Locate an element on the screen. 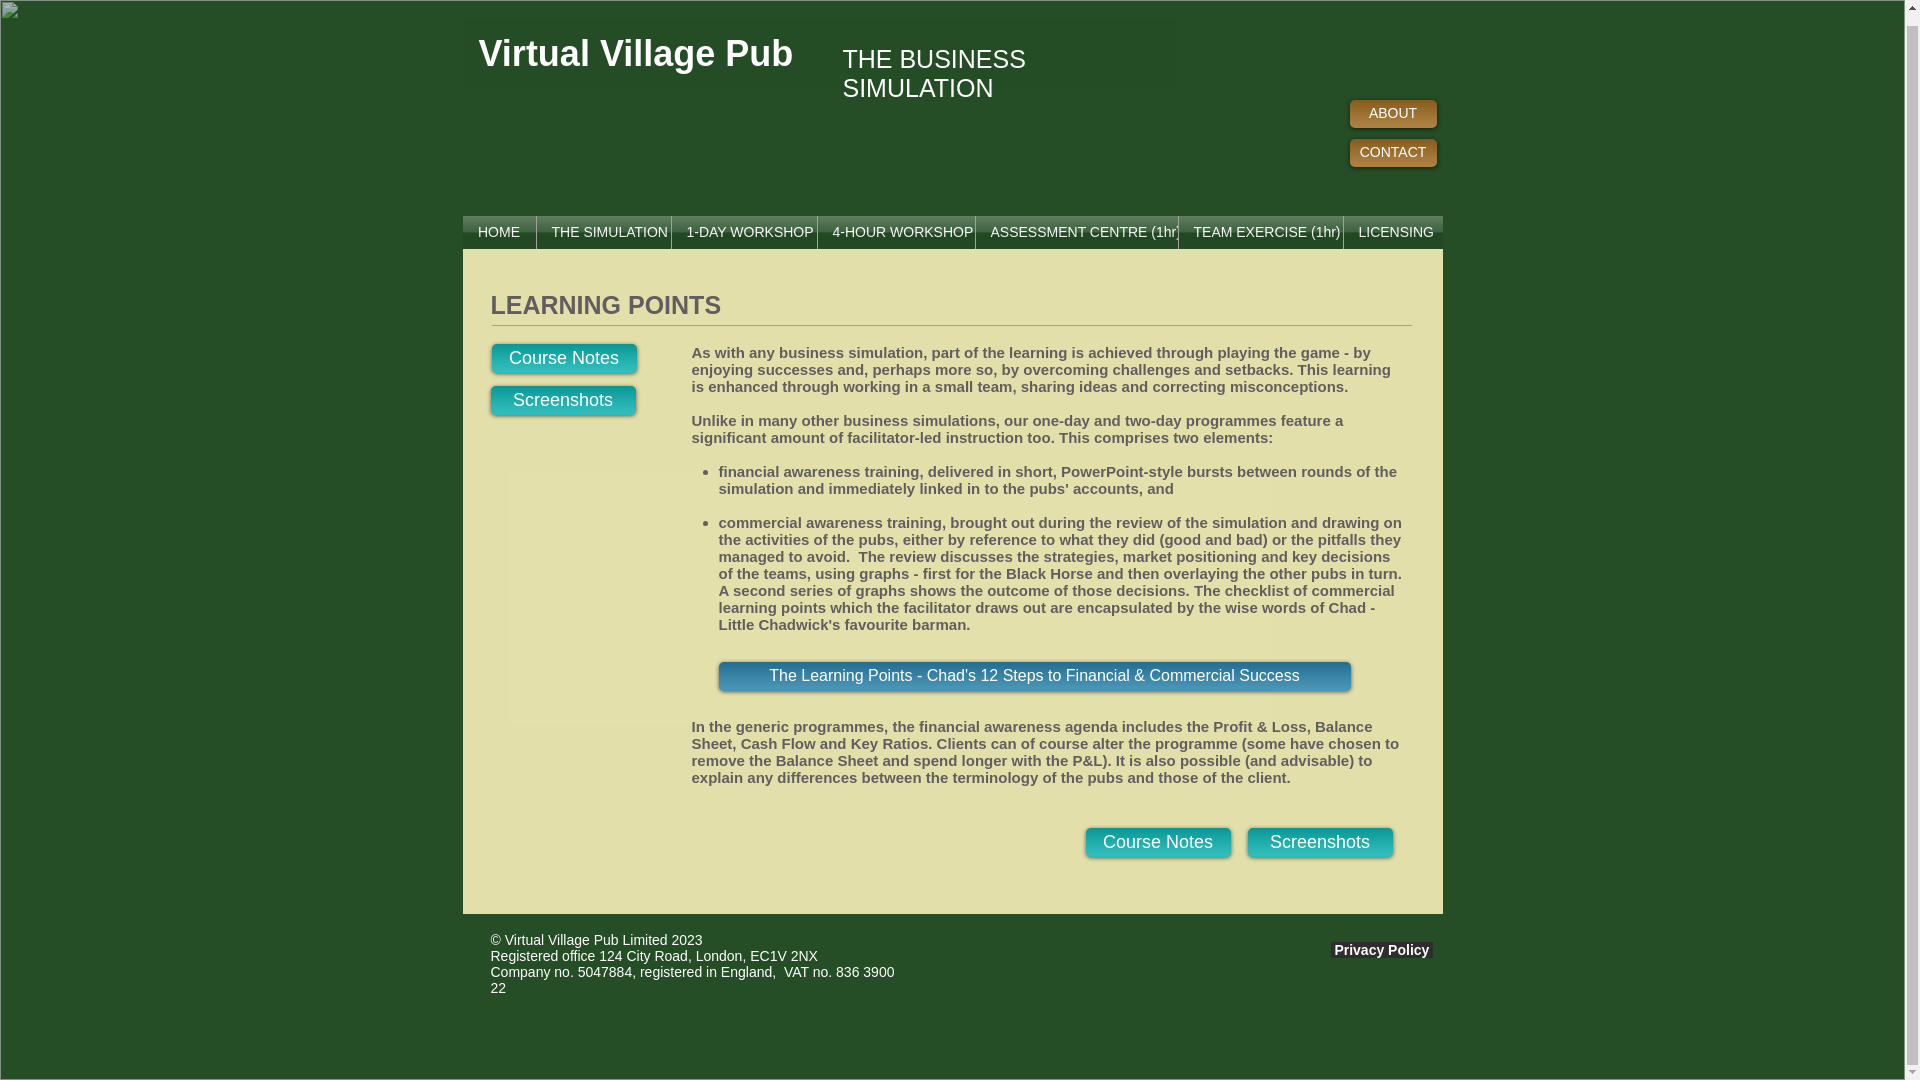 Image resolution: width=1920 pixels, height=1080 pixels. THE BUSINESS SIMULATION is located at coordinates (934, 73).